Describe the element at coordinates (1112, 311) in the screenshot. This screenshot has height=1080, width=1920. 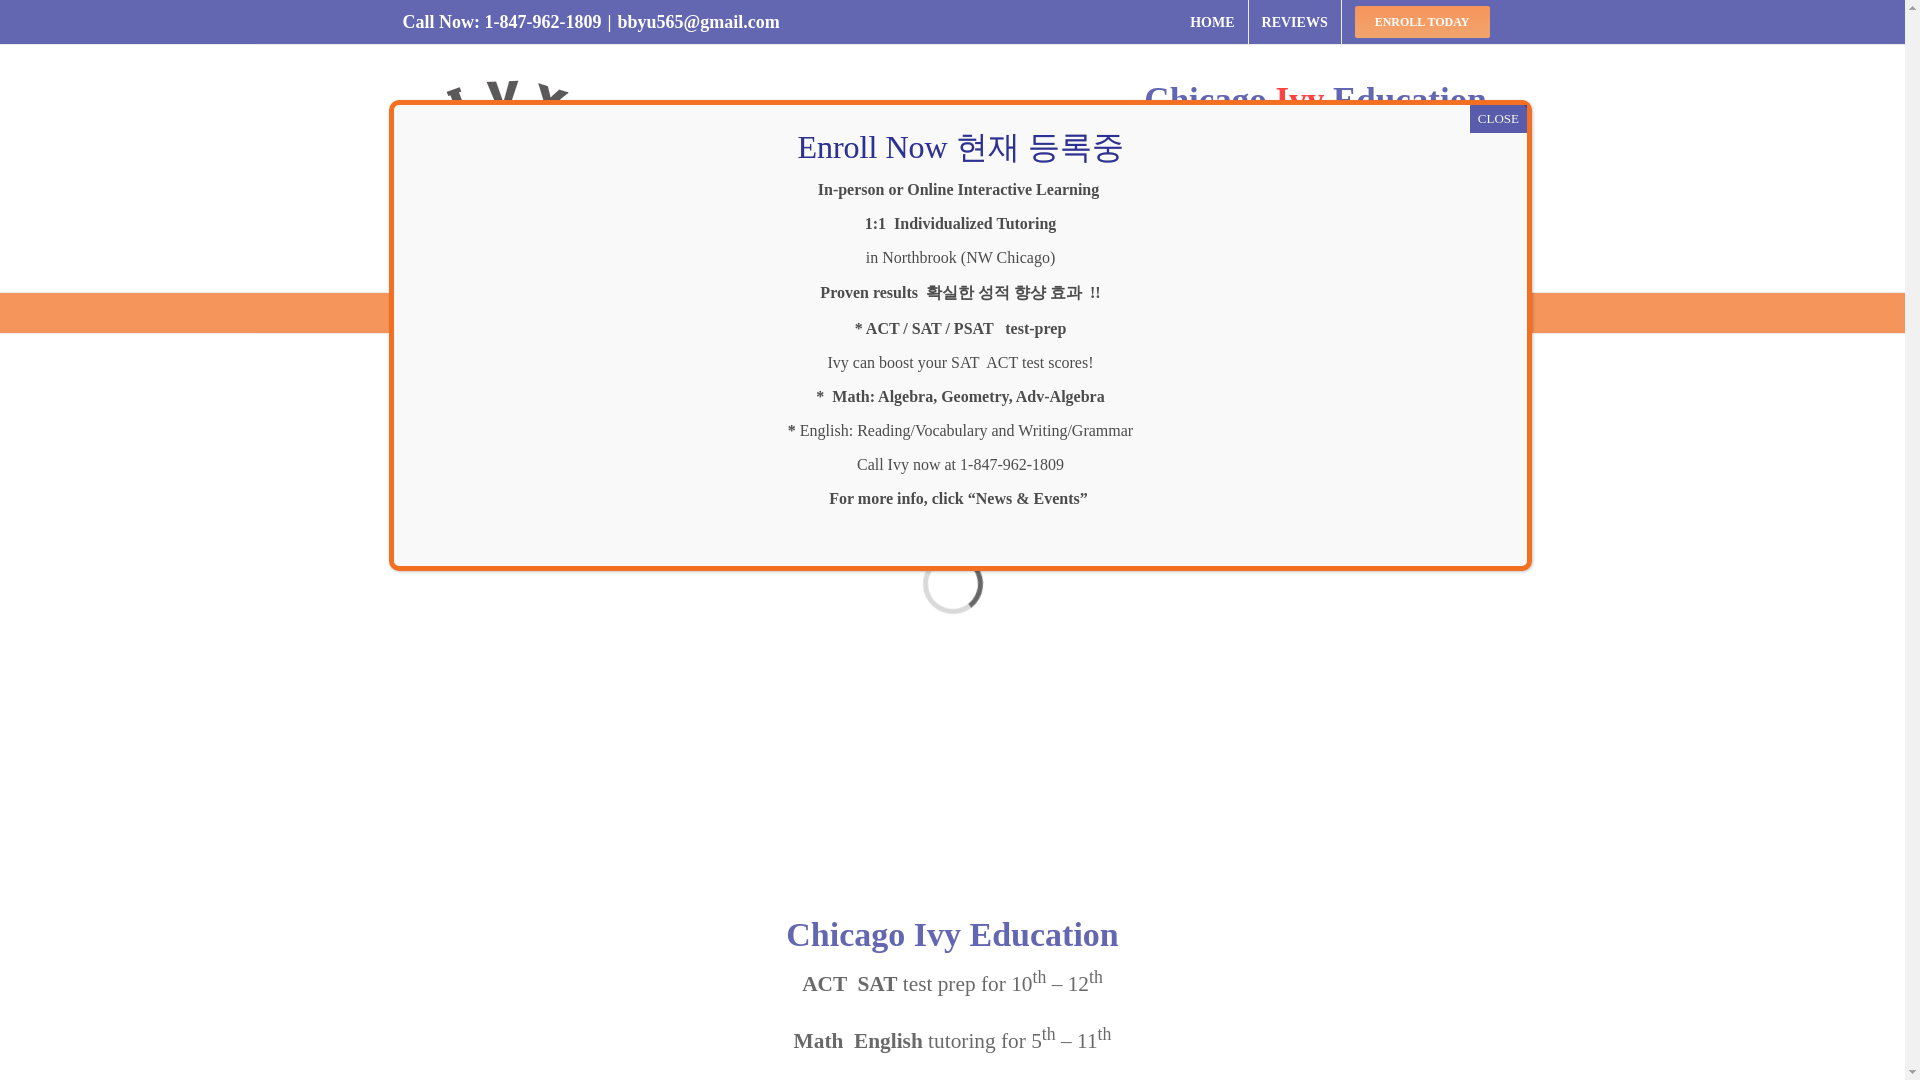
I see `Contact Ivy` at that location.